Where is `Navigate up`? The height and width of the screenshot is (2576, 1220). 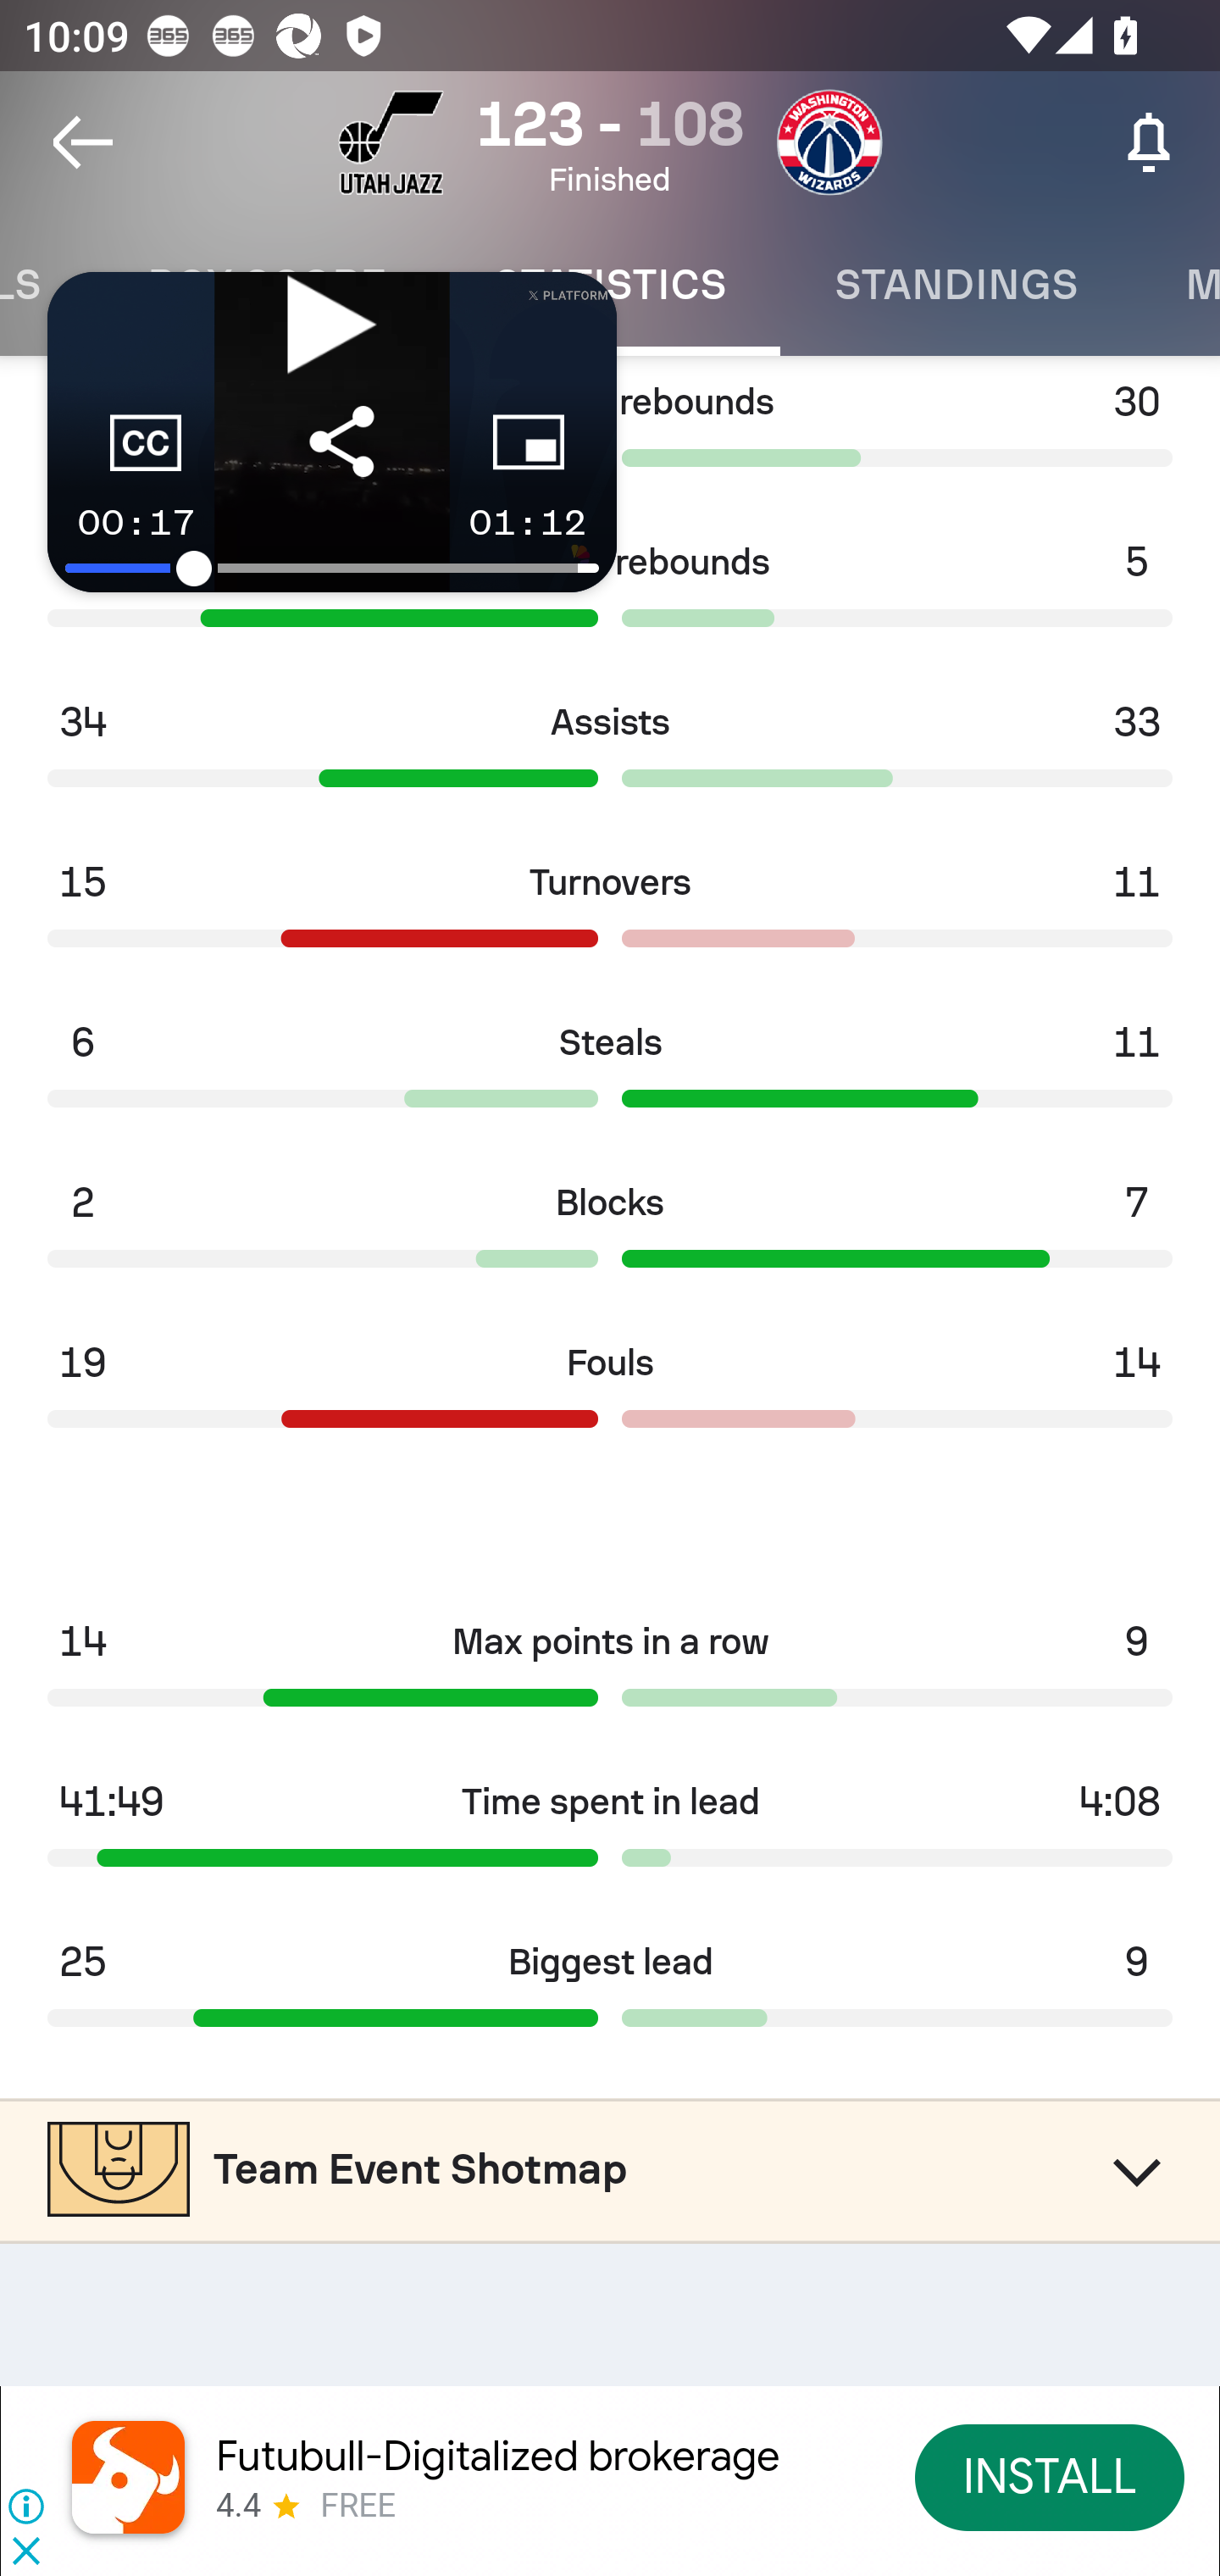
Navigate up is located at coordinates (83, 142).